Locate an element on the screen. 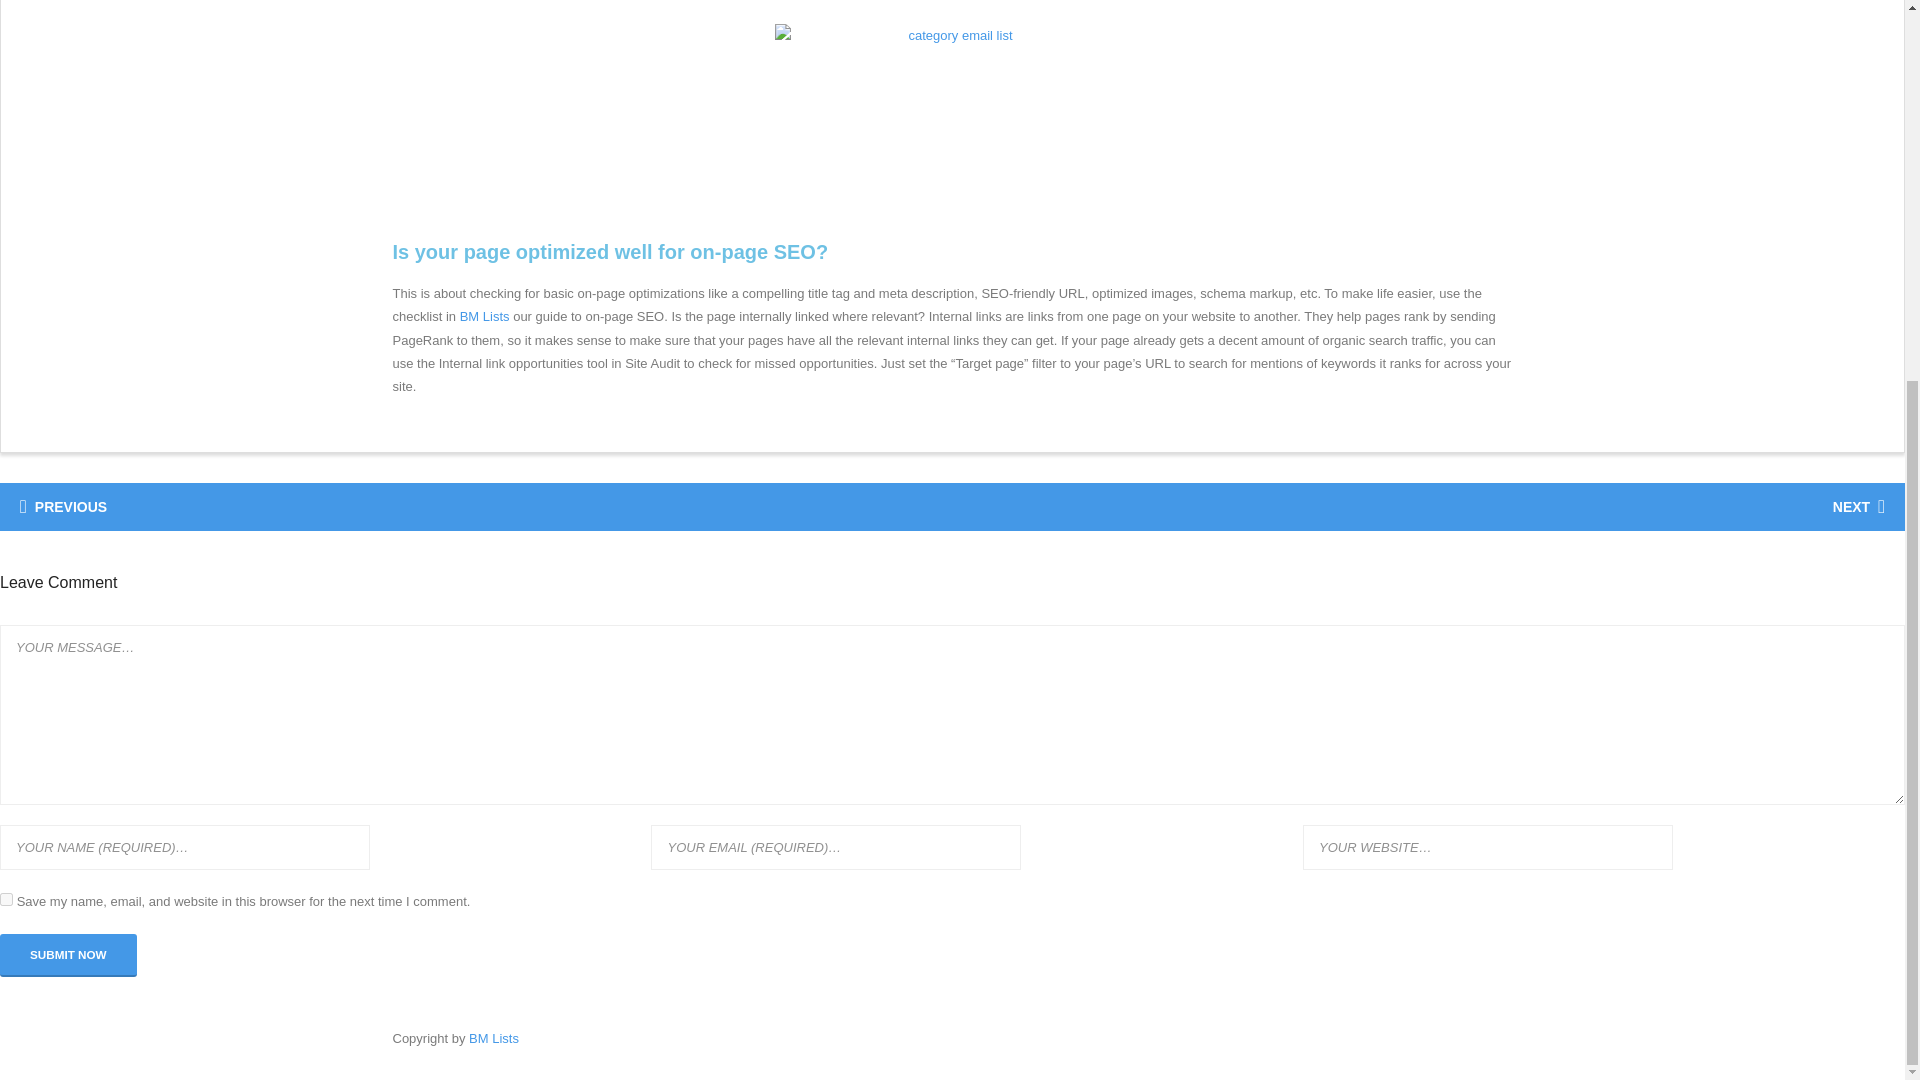 The image size is (1920, 1080). yes is located at coordinates (6, 900).